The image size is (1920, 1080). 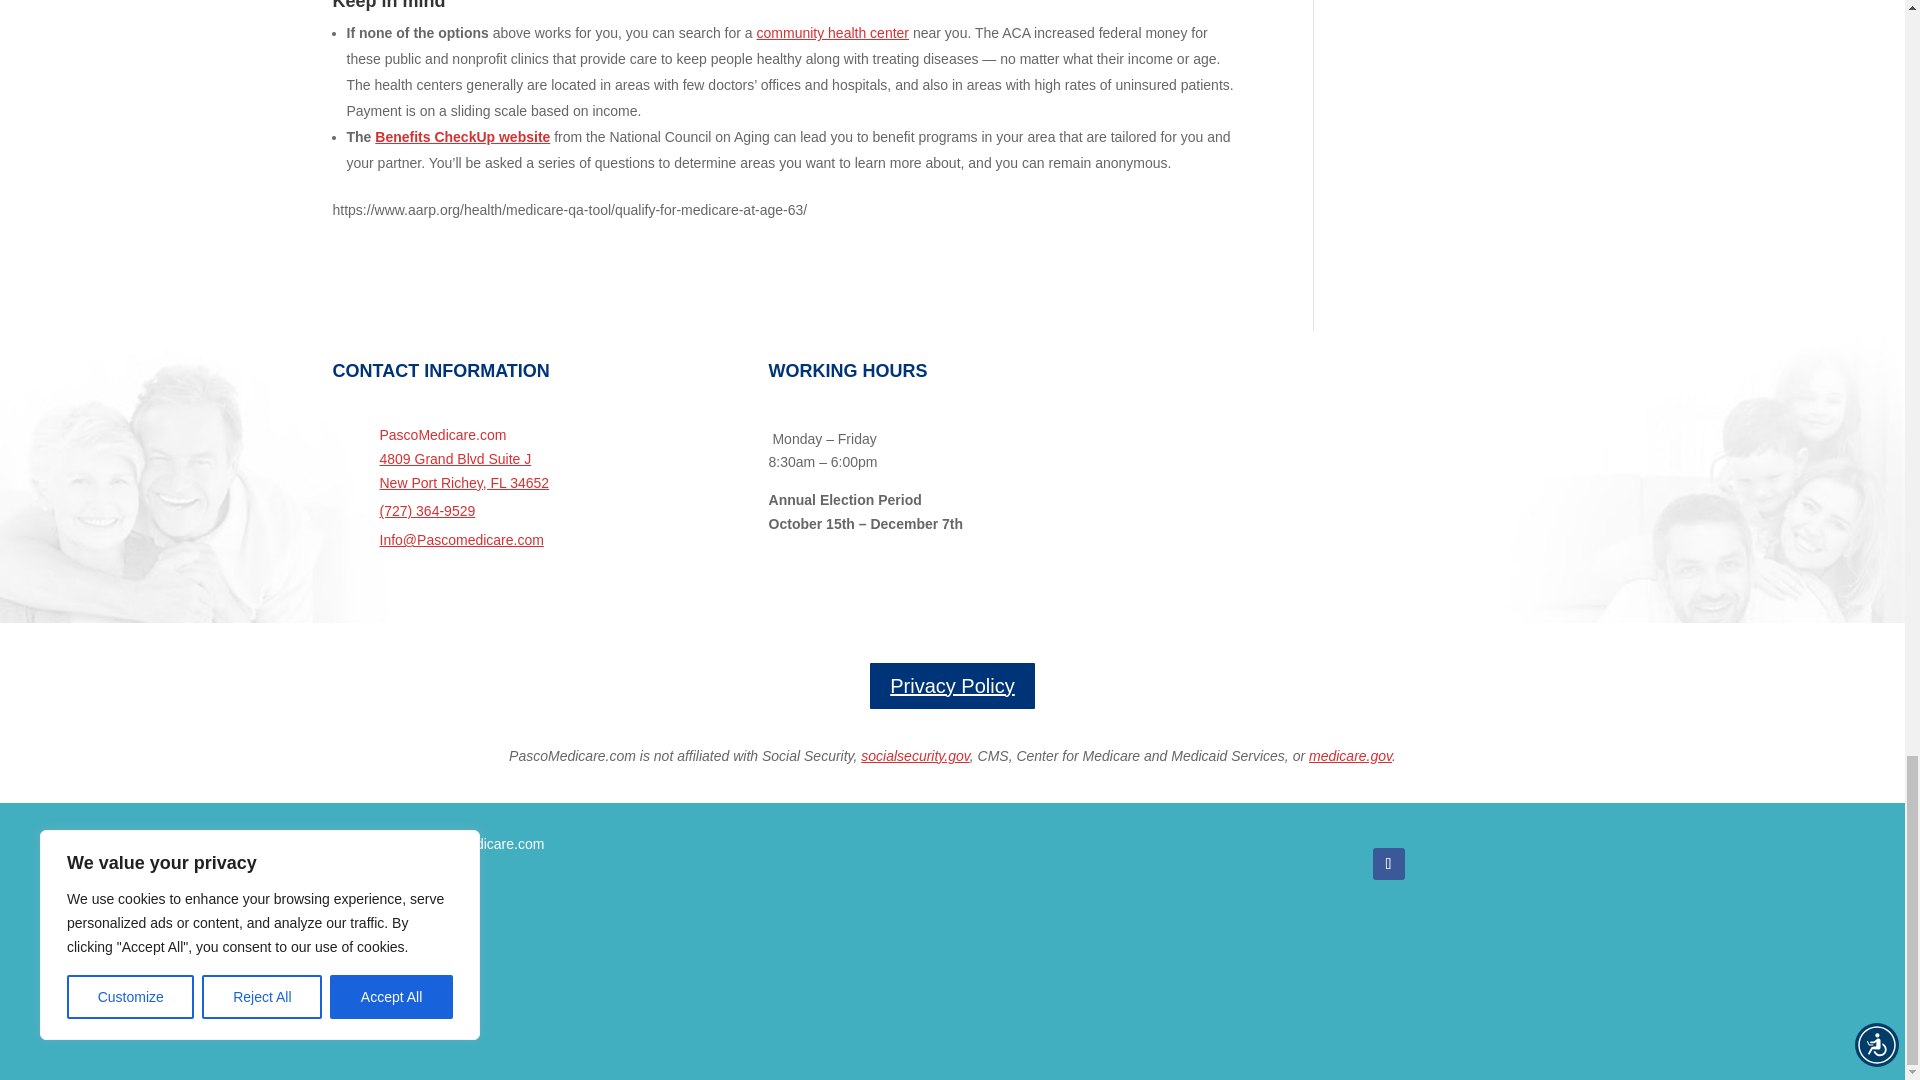 I want to click on find a health center, so click(x=833, y=32).